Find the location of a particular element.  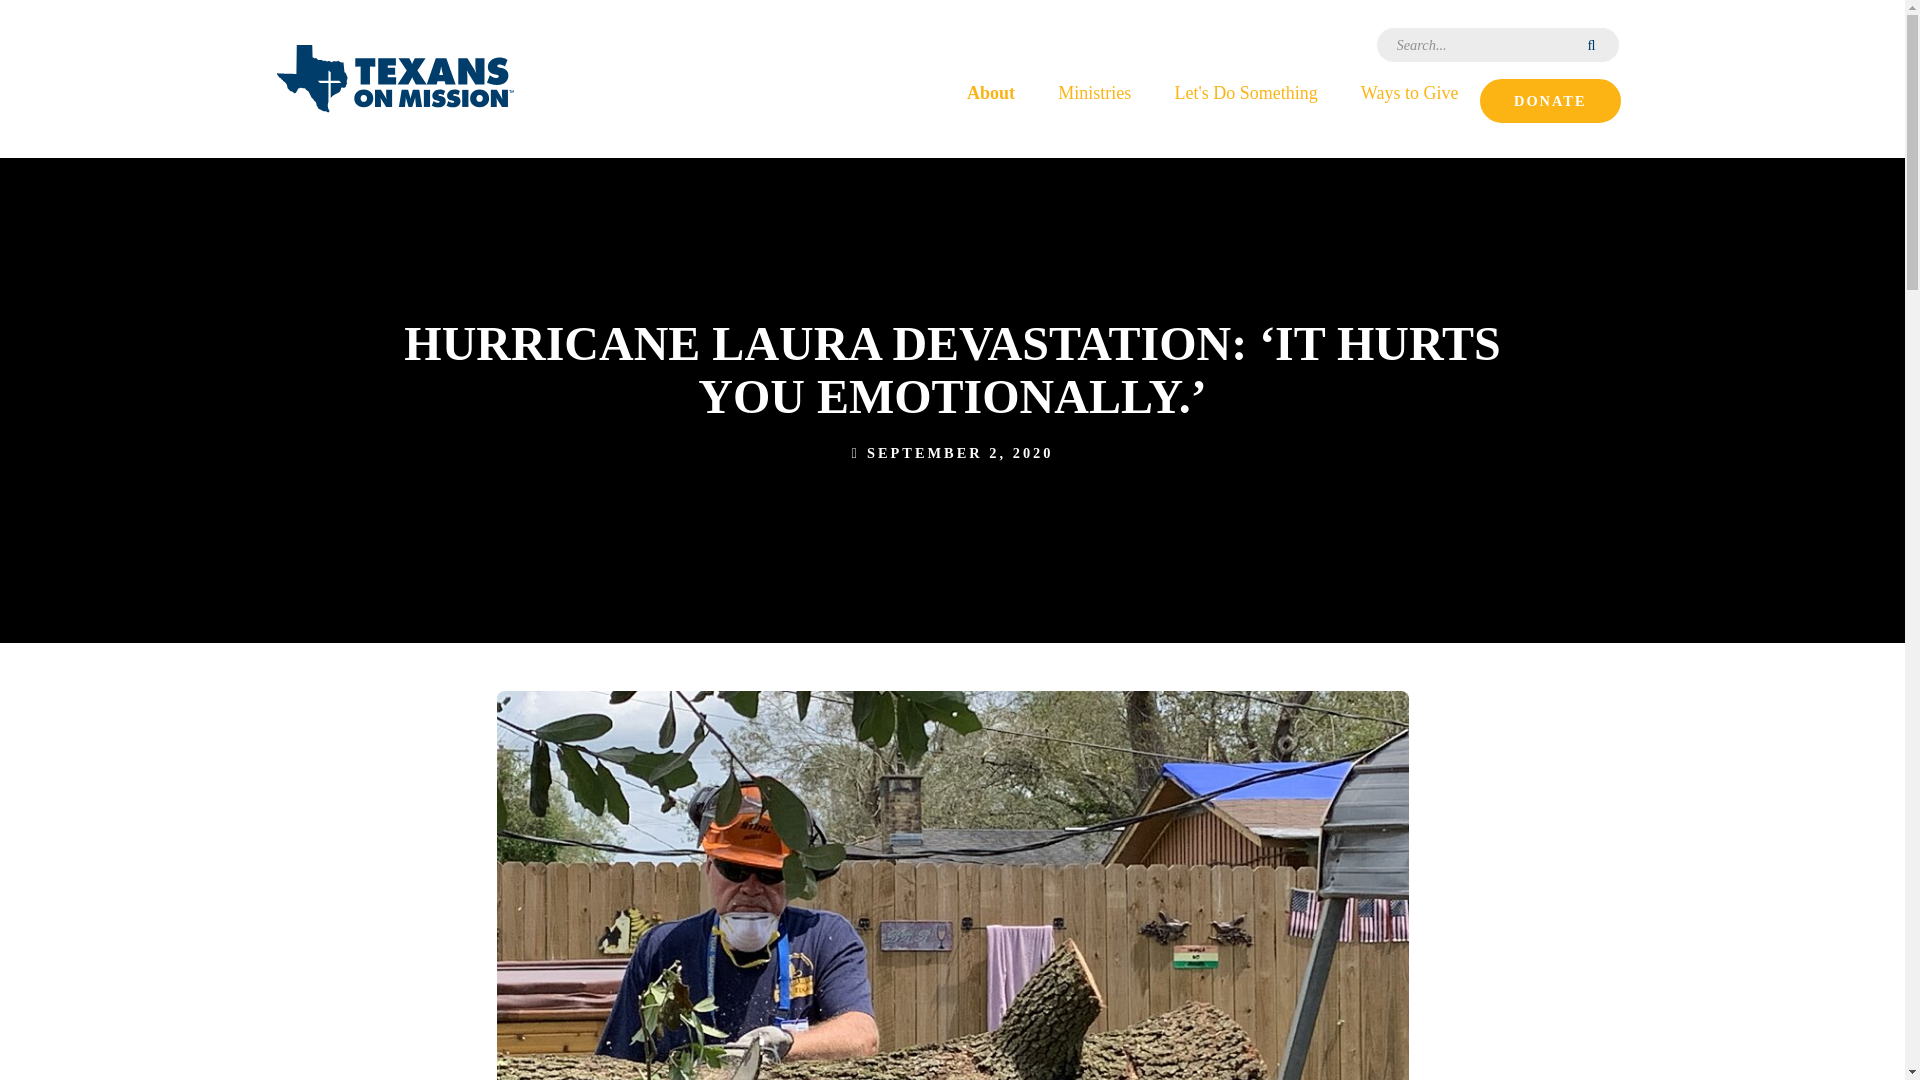

Ministries is located at coordinates (1094, 91).